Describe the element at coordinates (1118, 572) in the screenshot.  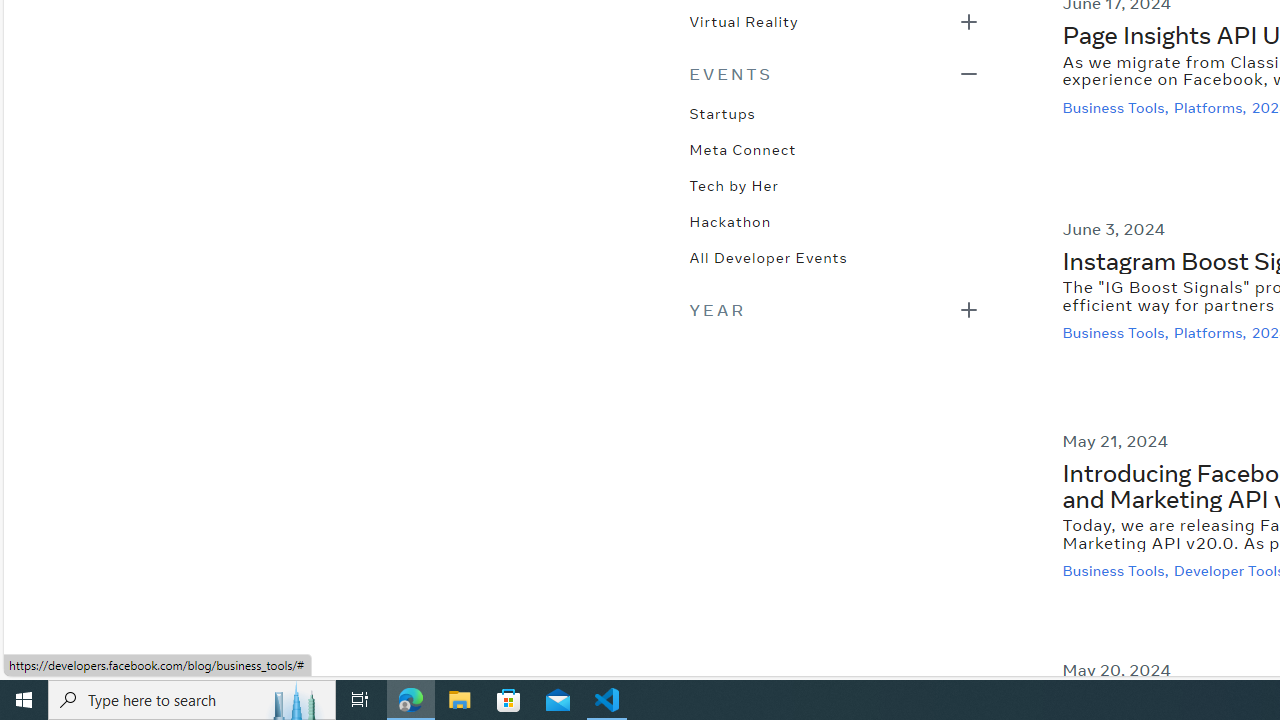
I see `Business Tools,` at that location.